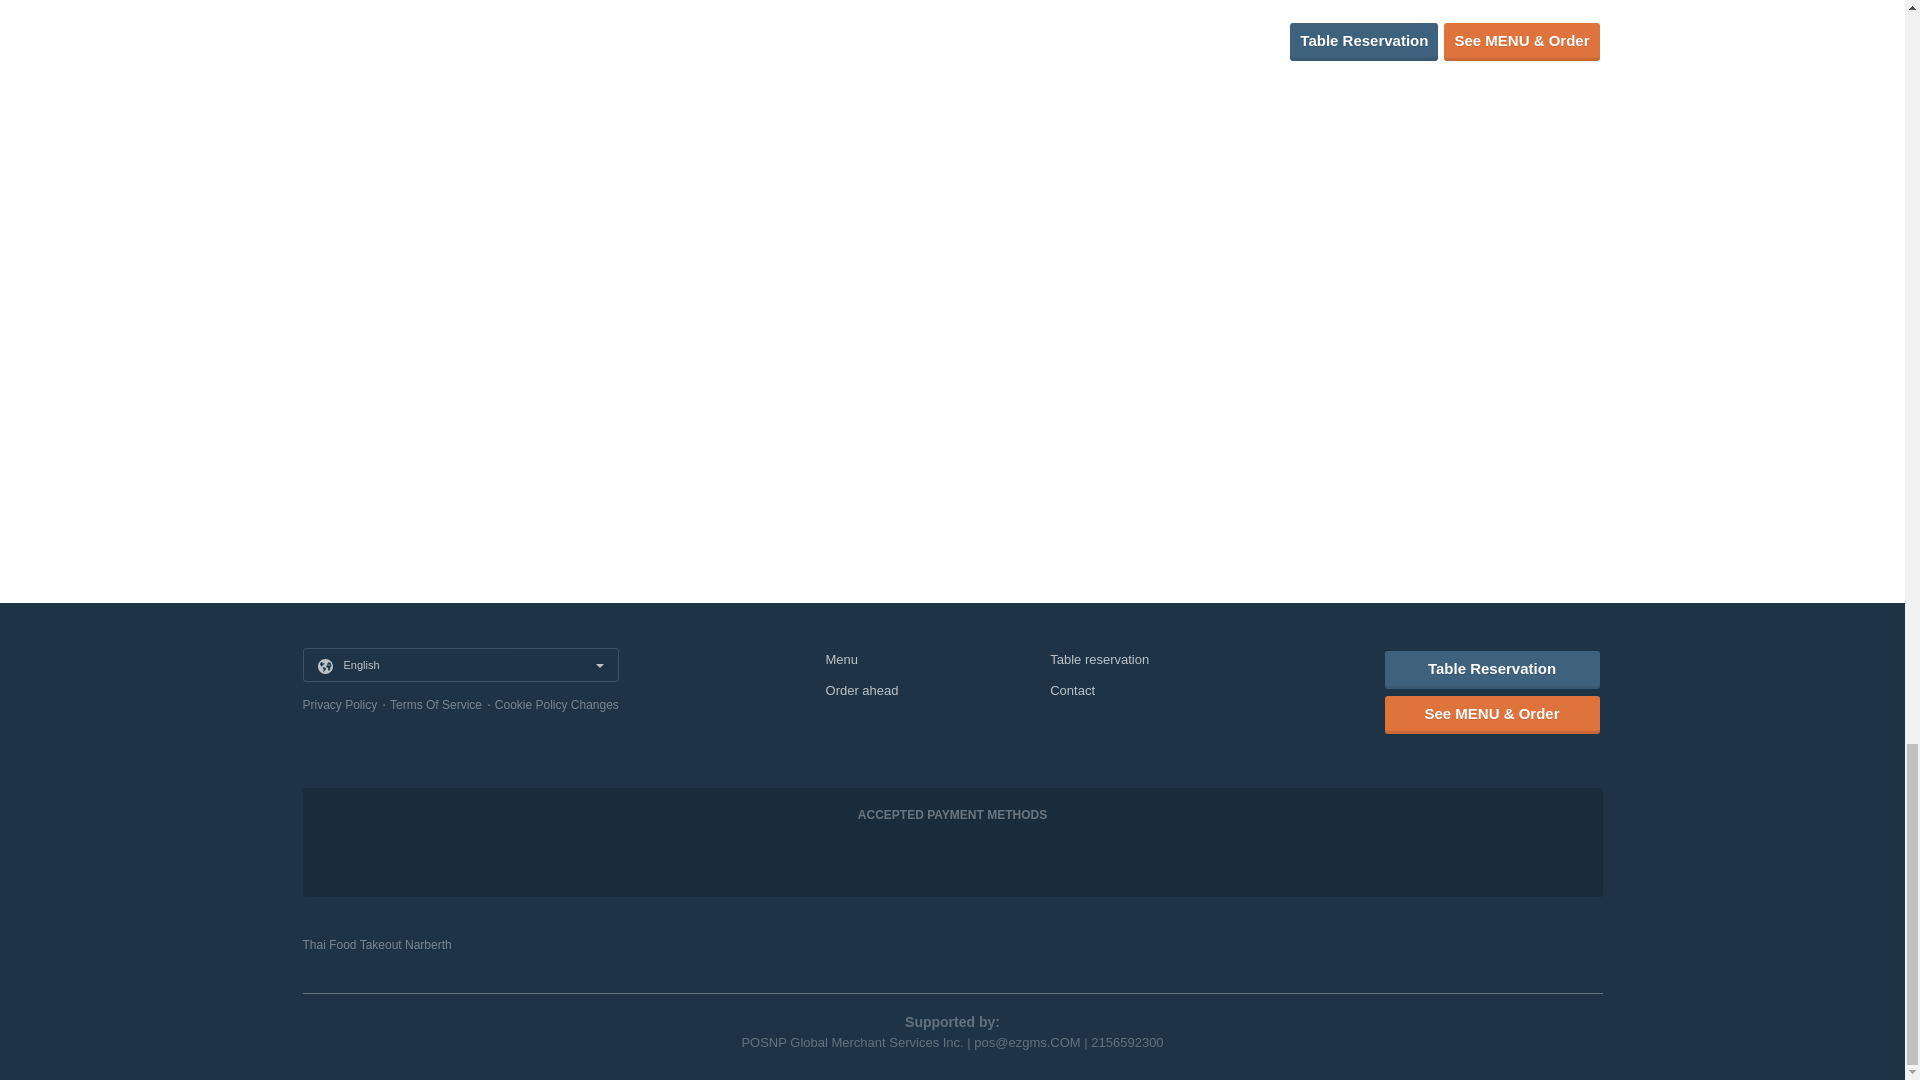 The image size is (1920, 1080). What do you see at coordinates (376, 944) in the screenshot?
I see `Thai Food Takeout Narberth` at bounding box center [376, 944].